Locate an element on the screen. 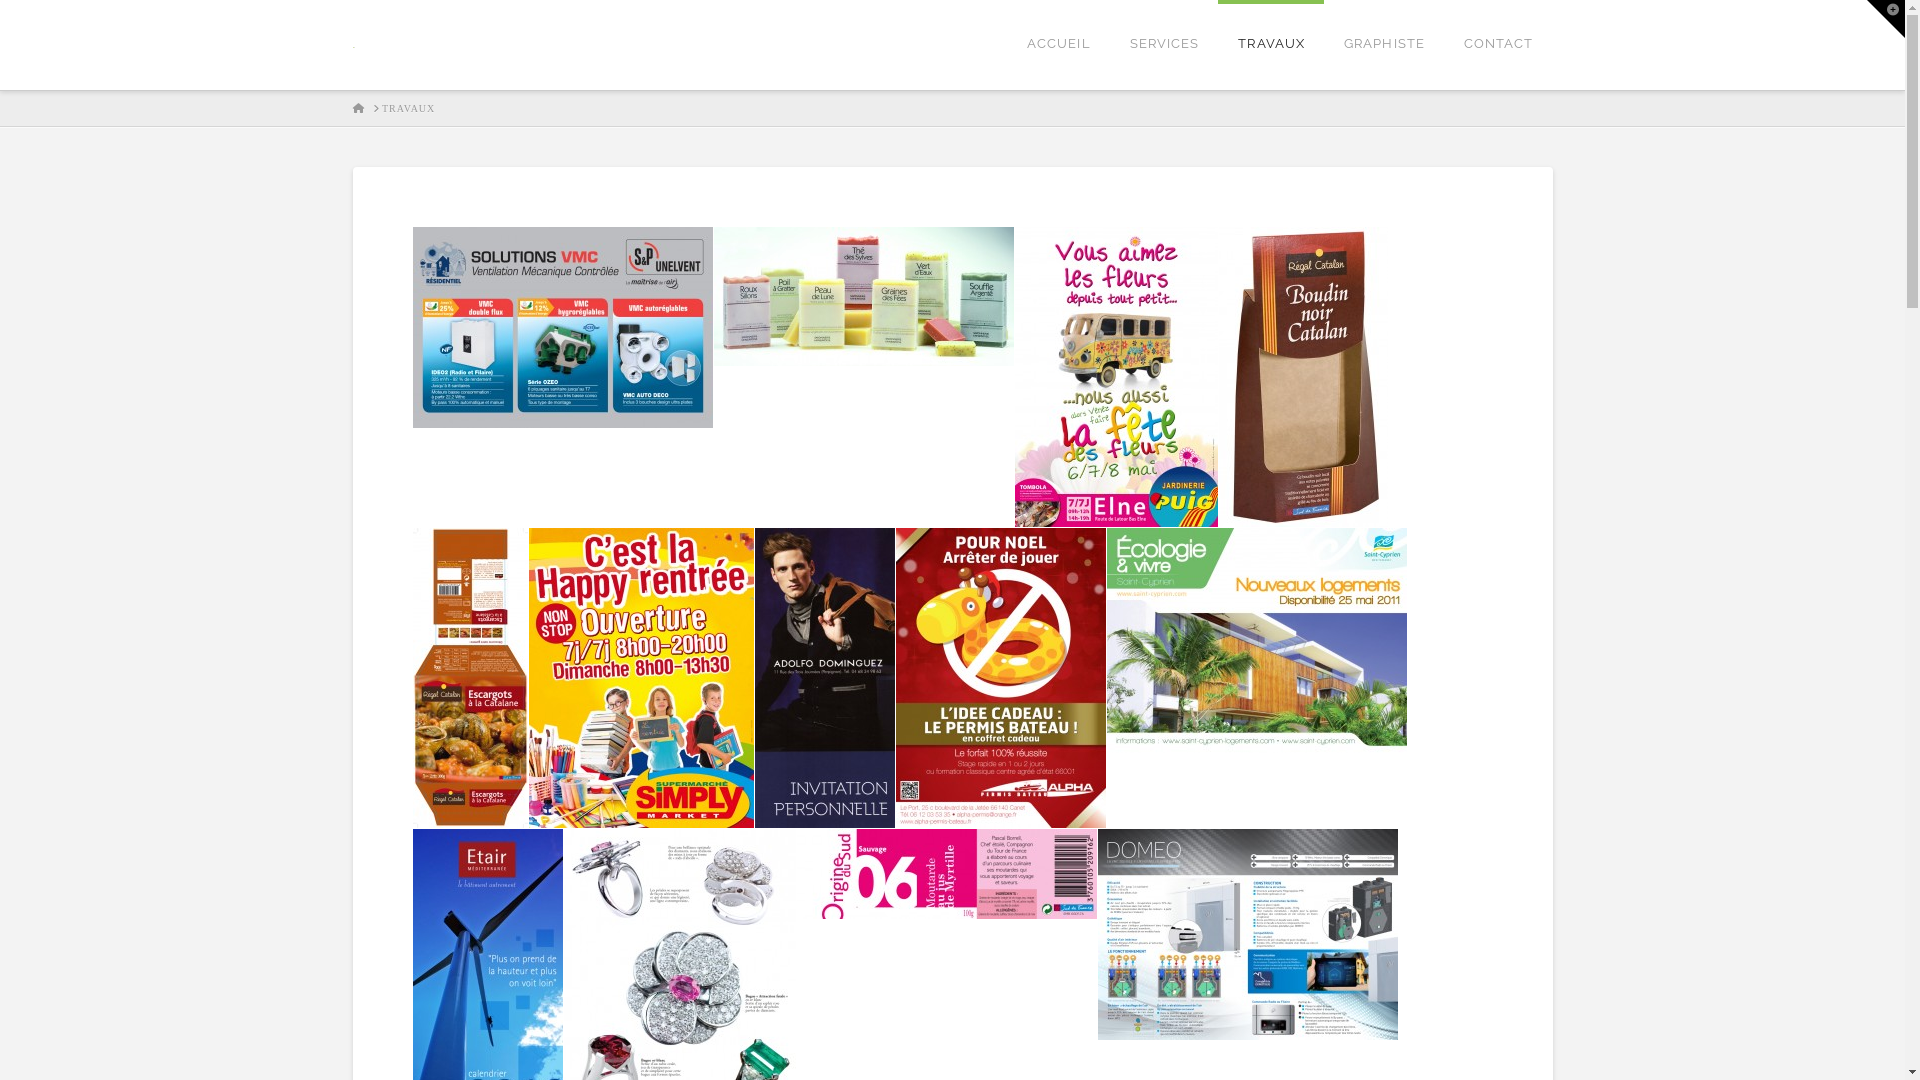  TRAVAUX is located at coordinates (408, 109).